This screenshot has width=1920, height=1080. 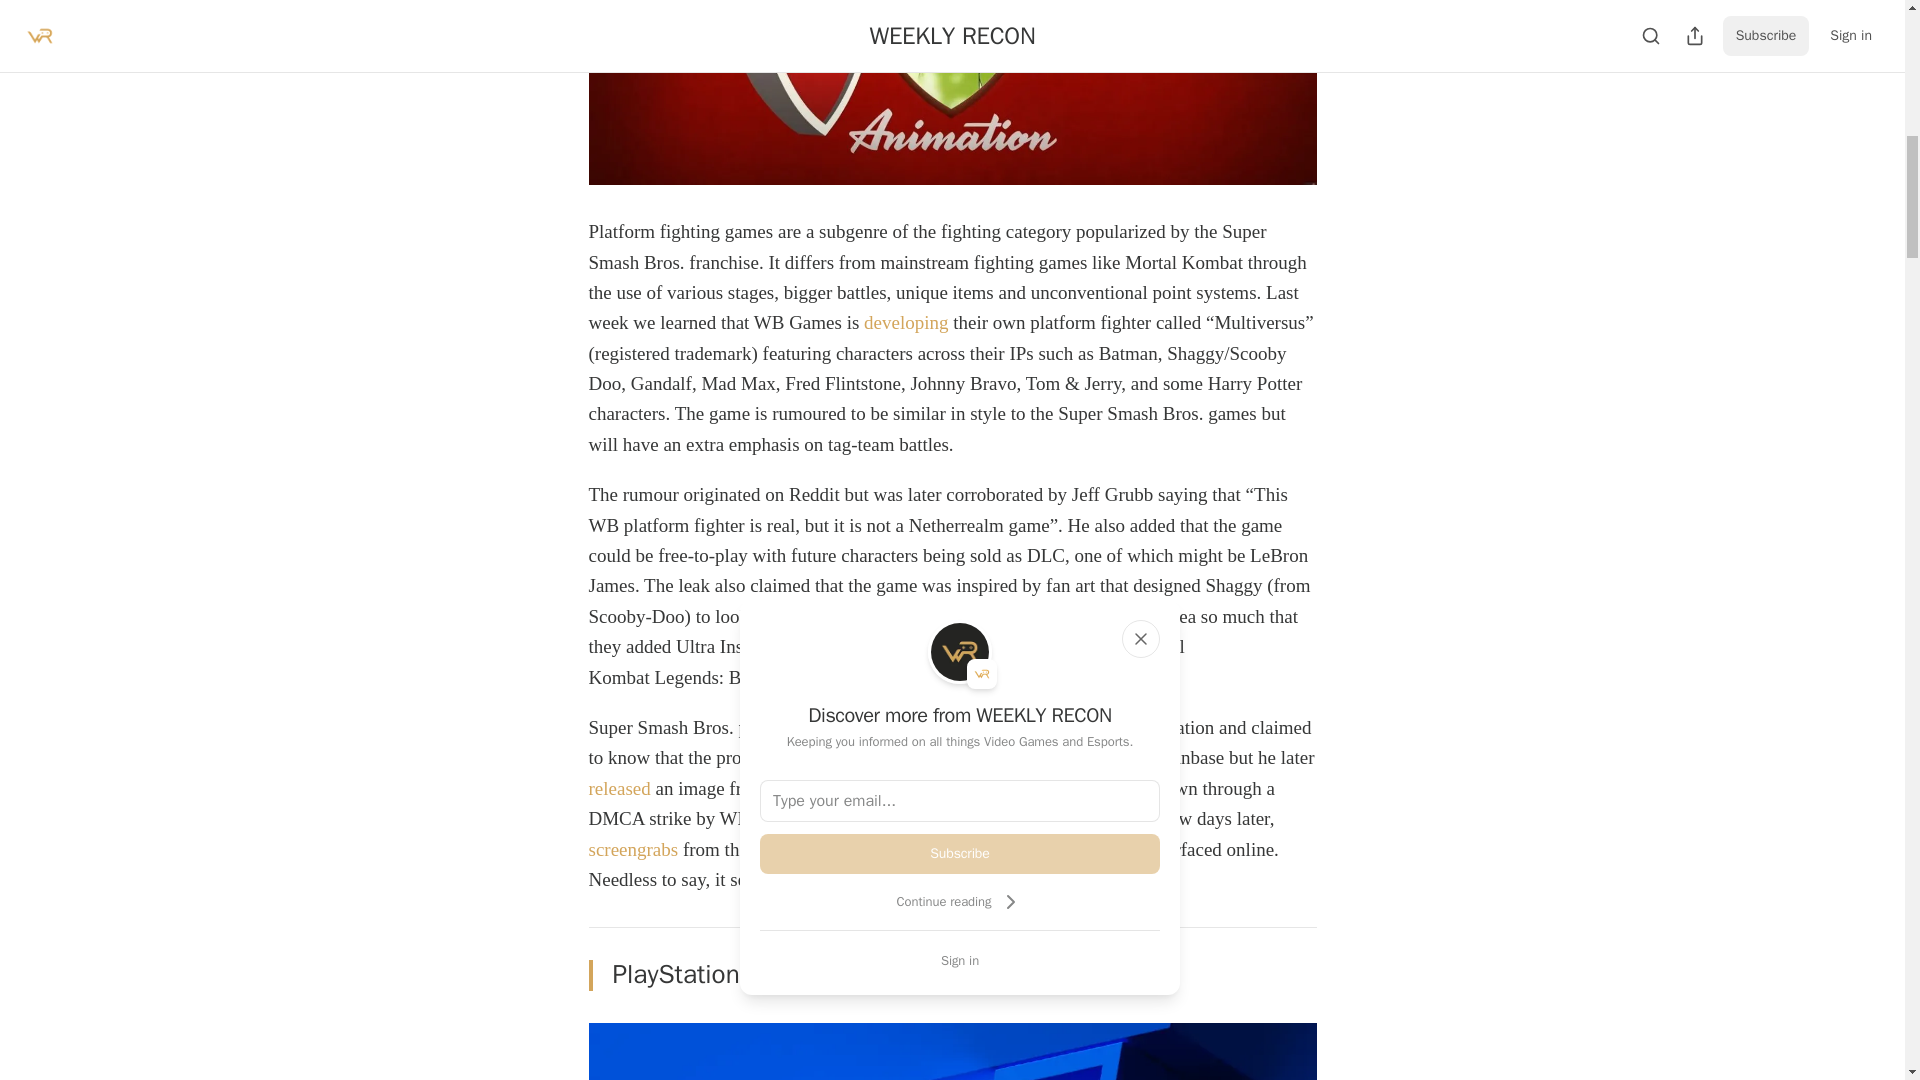 I want to click on screengrabs, so click(x=632, y=849).